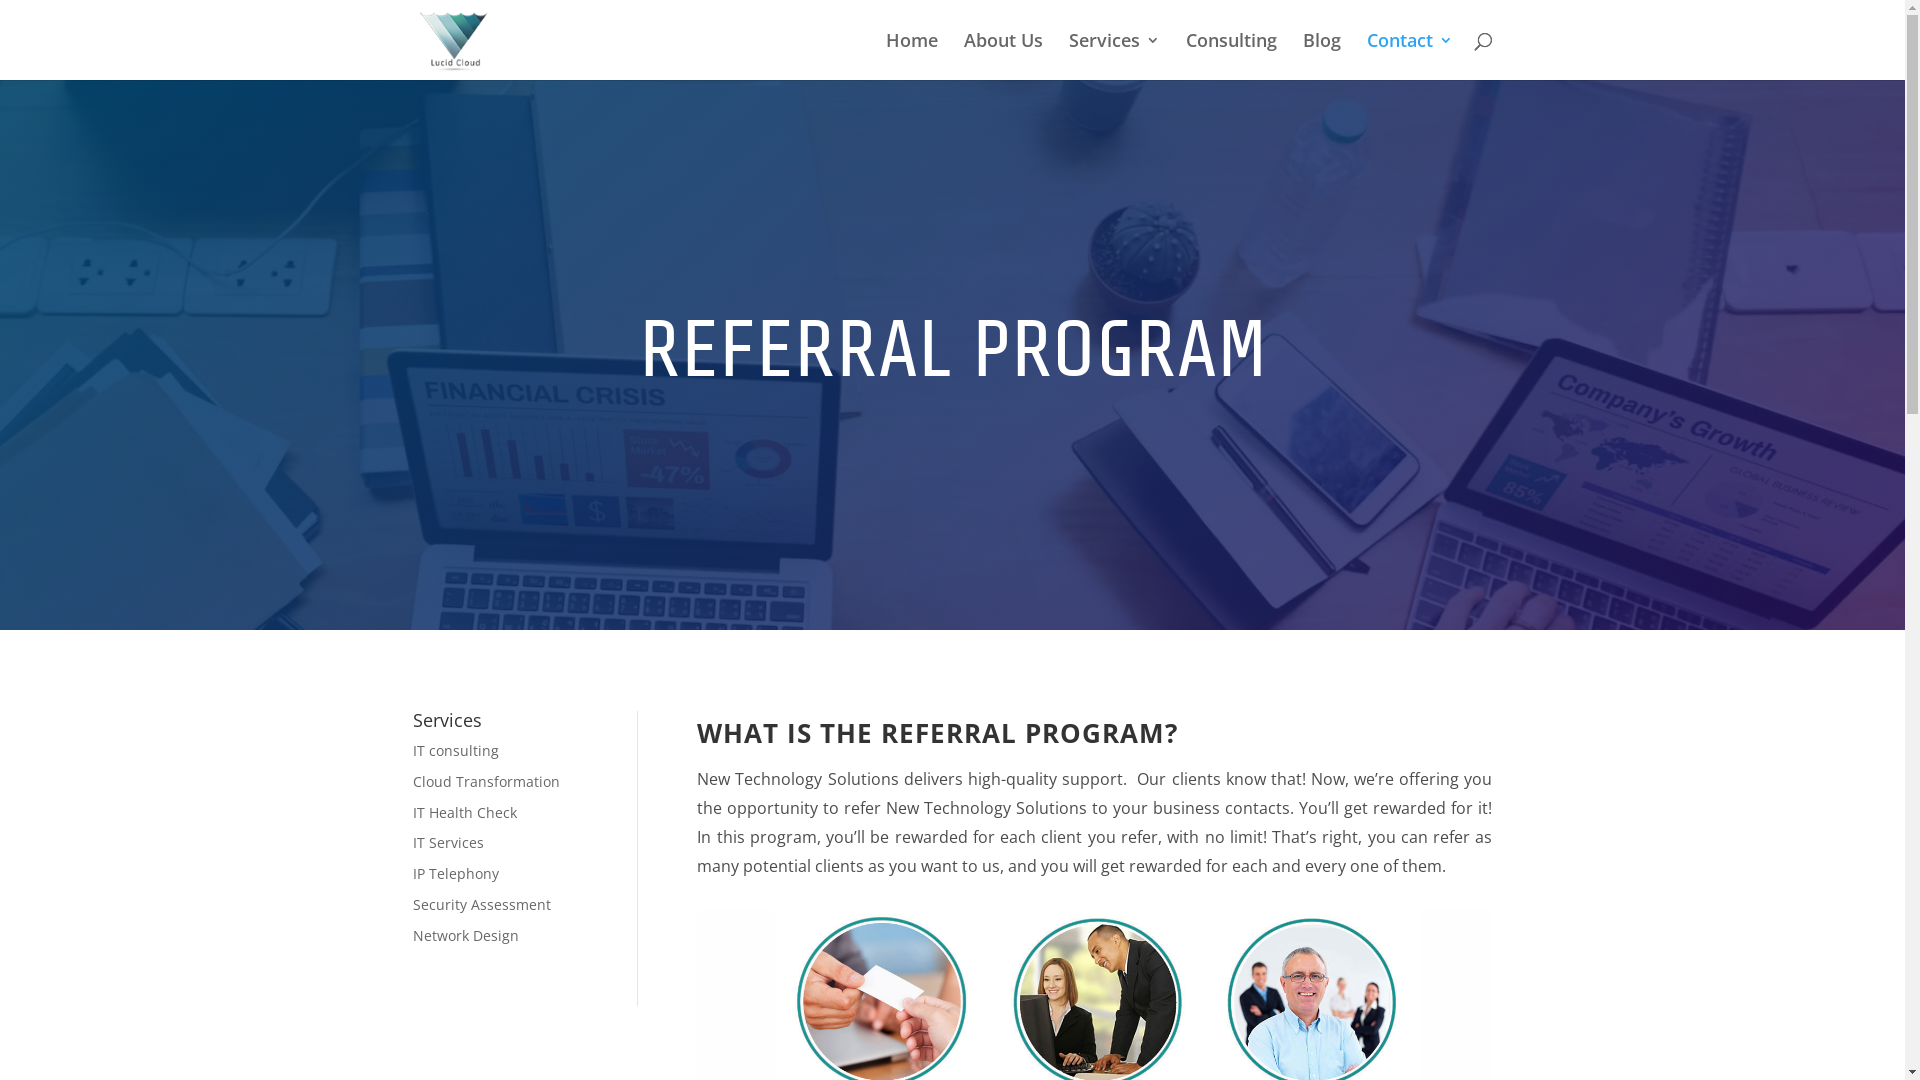 Image resolution: width=1920 pixels, height=1080 pixels. Describe the element at coordinates (1114, 56) in the screenshot. I see `Services` at that location.